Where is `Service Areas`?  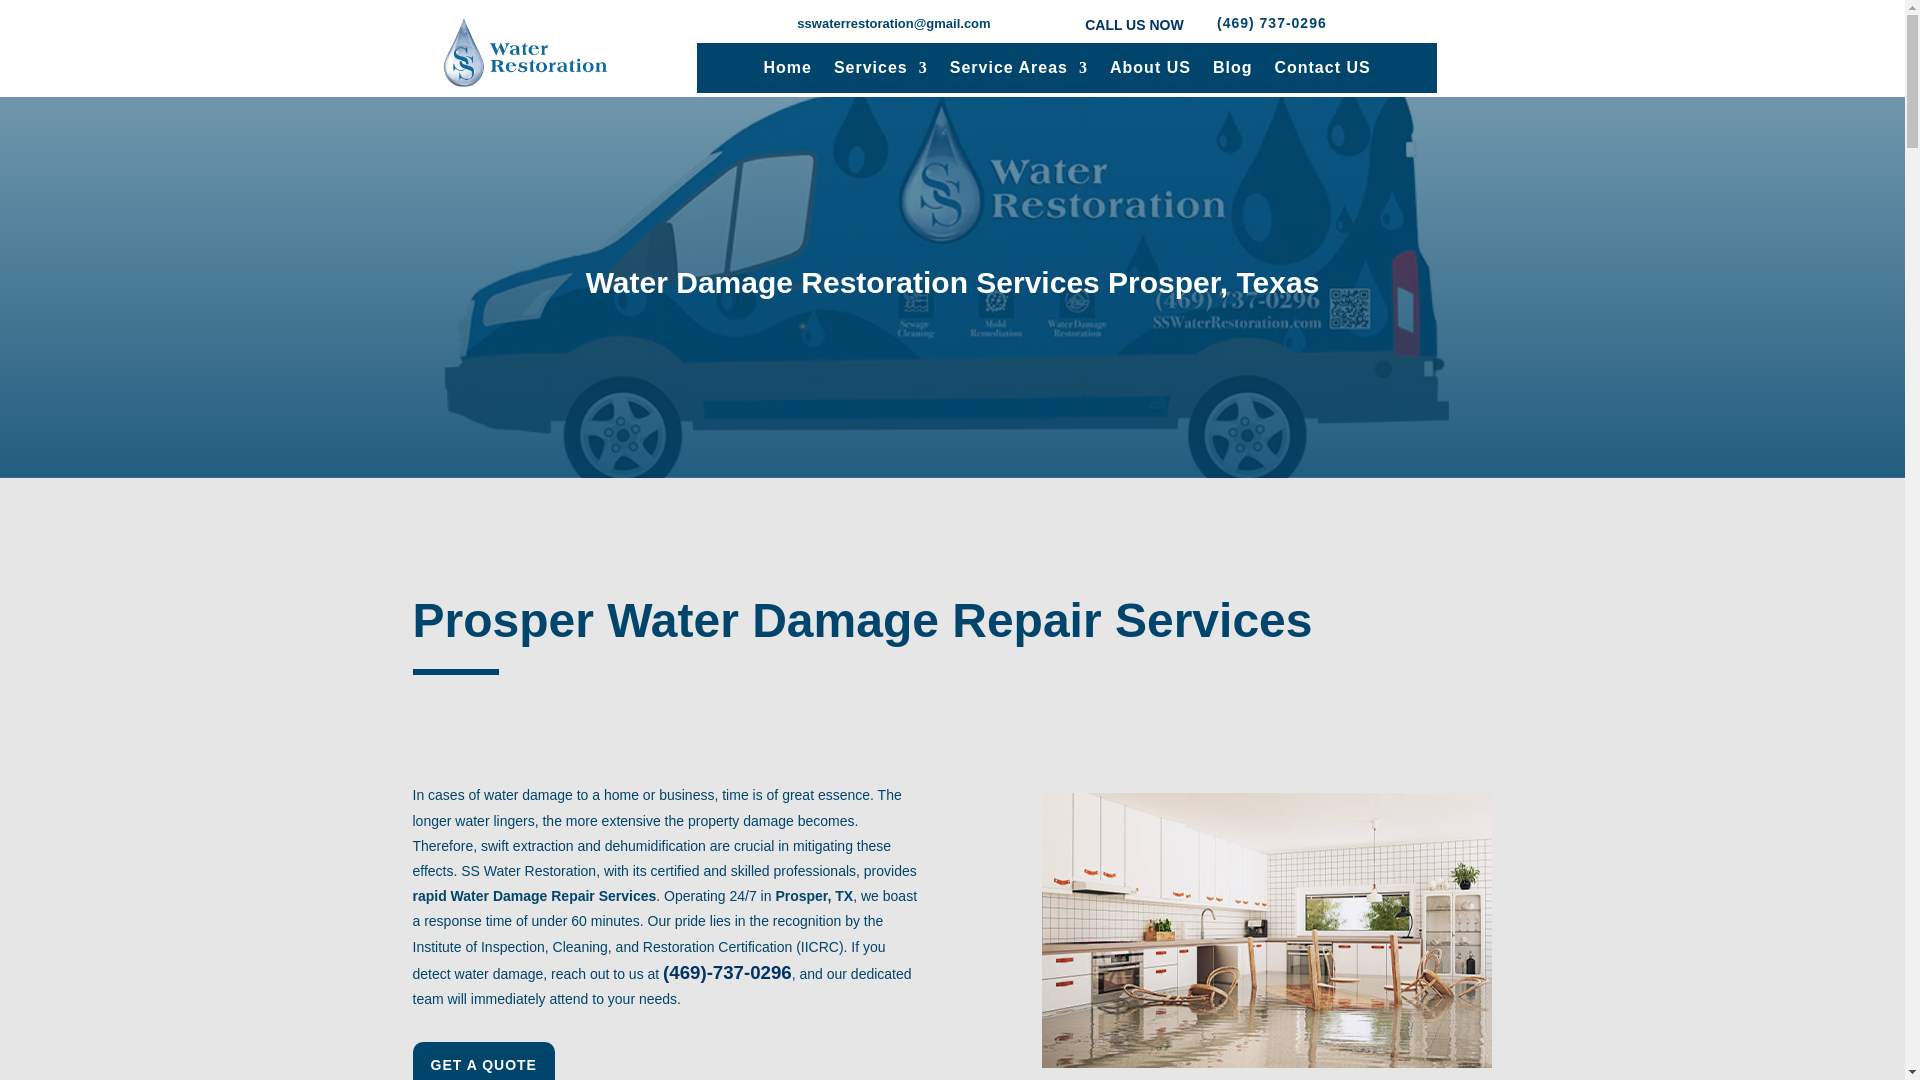 Service Areas is located at coordinates (1019, 72).